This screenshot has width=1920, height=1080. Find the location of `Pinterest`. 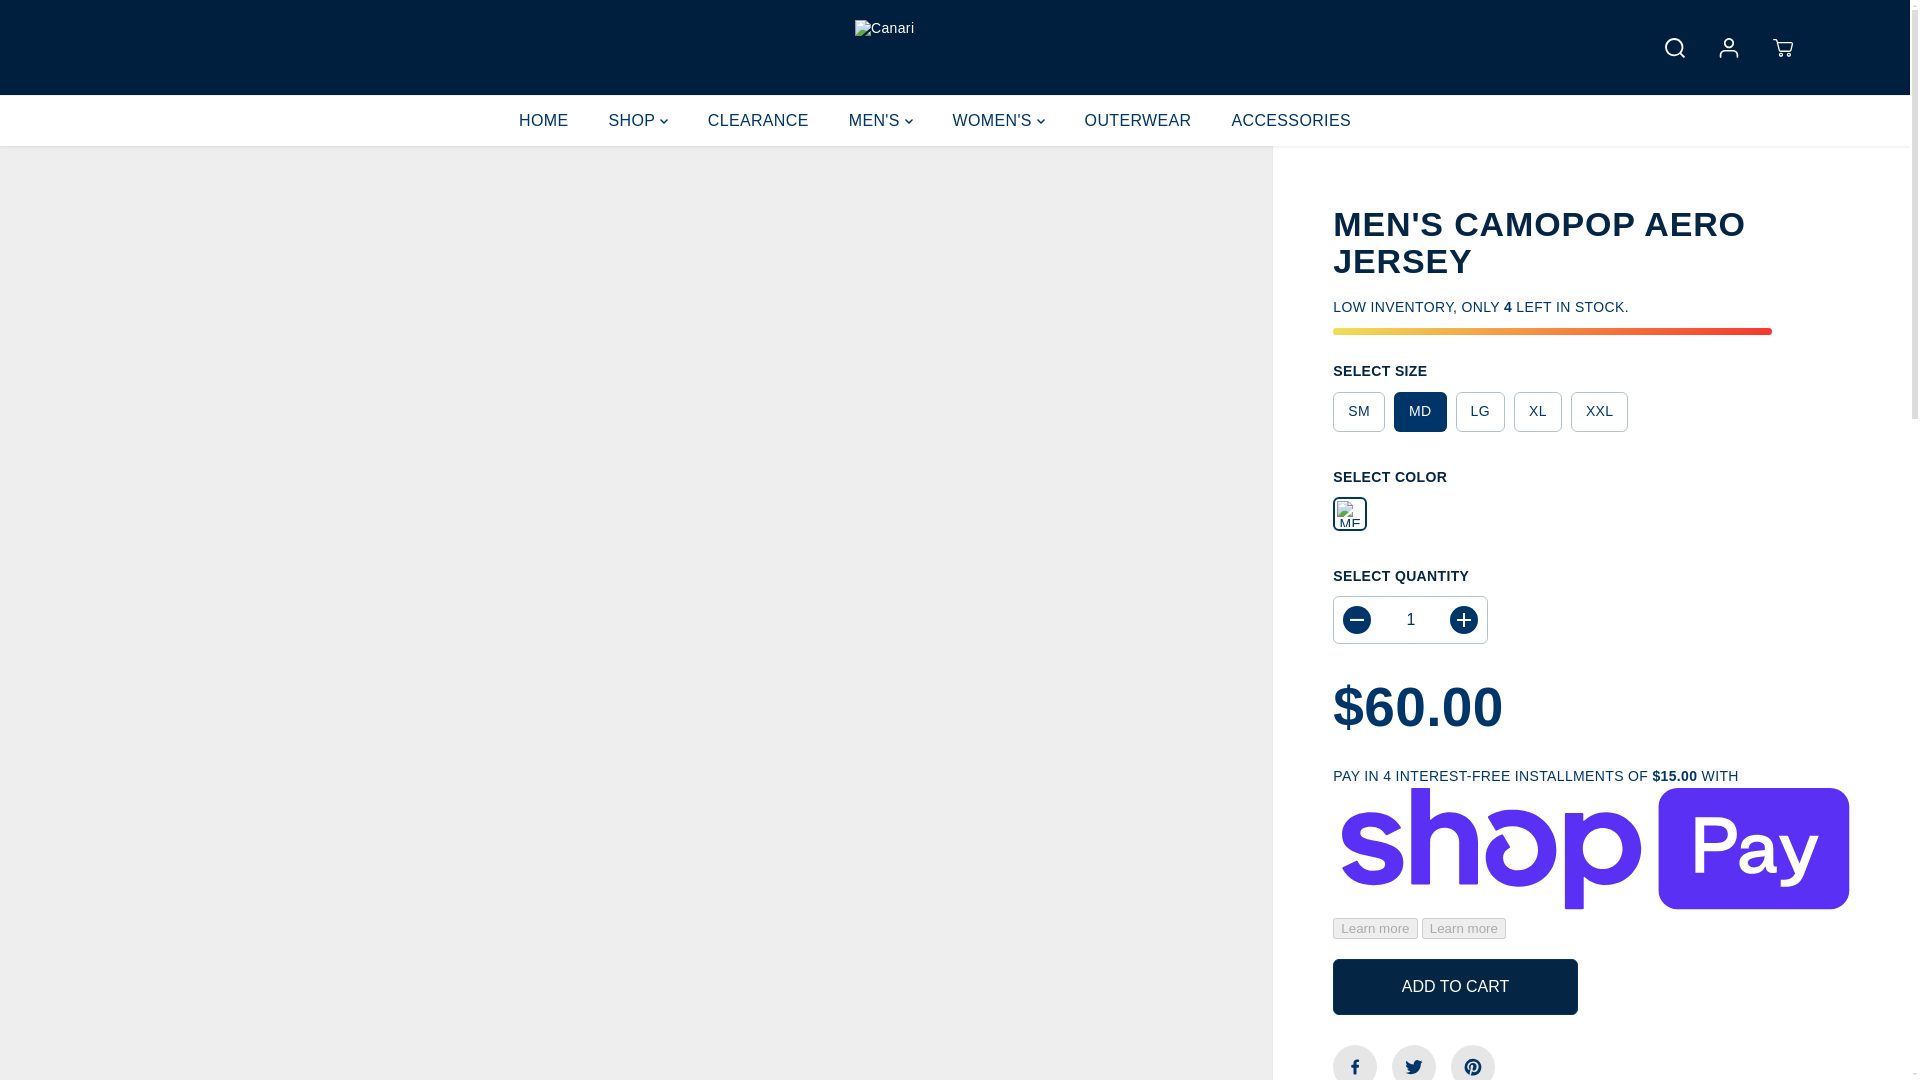

Pinterest is located at coordinates (1473, 1062).